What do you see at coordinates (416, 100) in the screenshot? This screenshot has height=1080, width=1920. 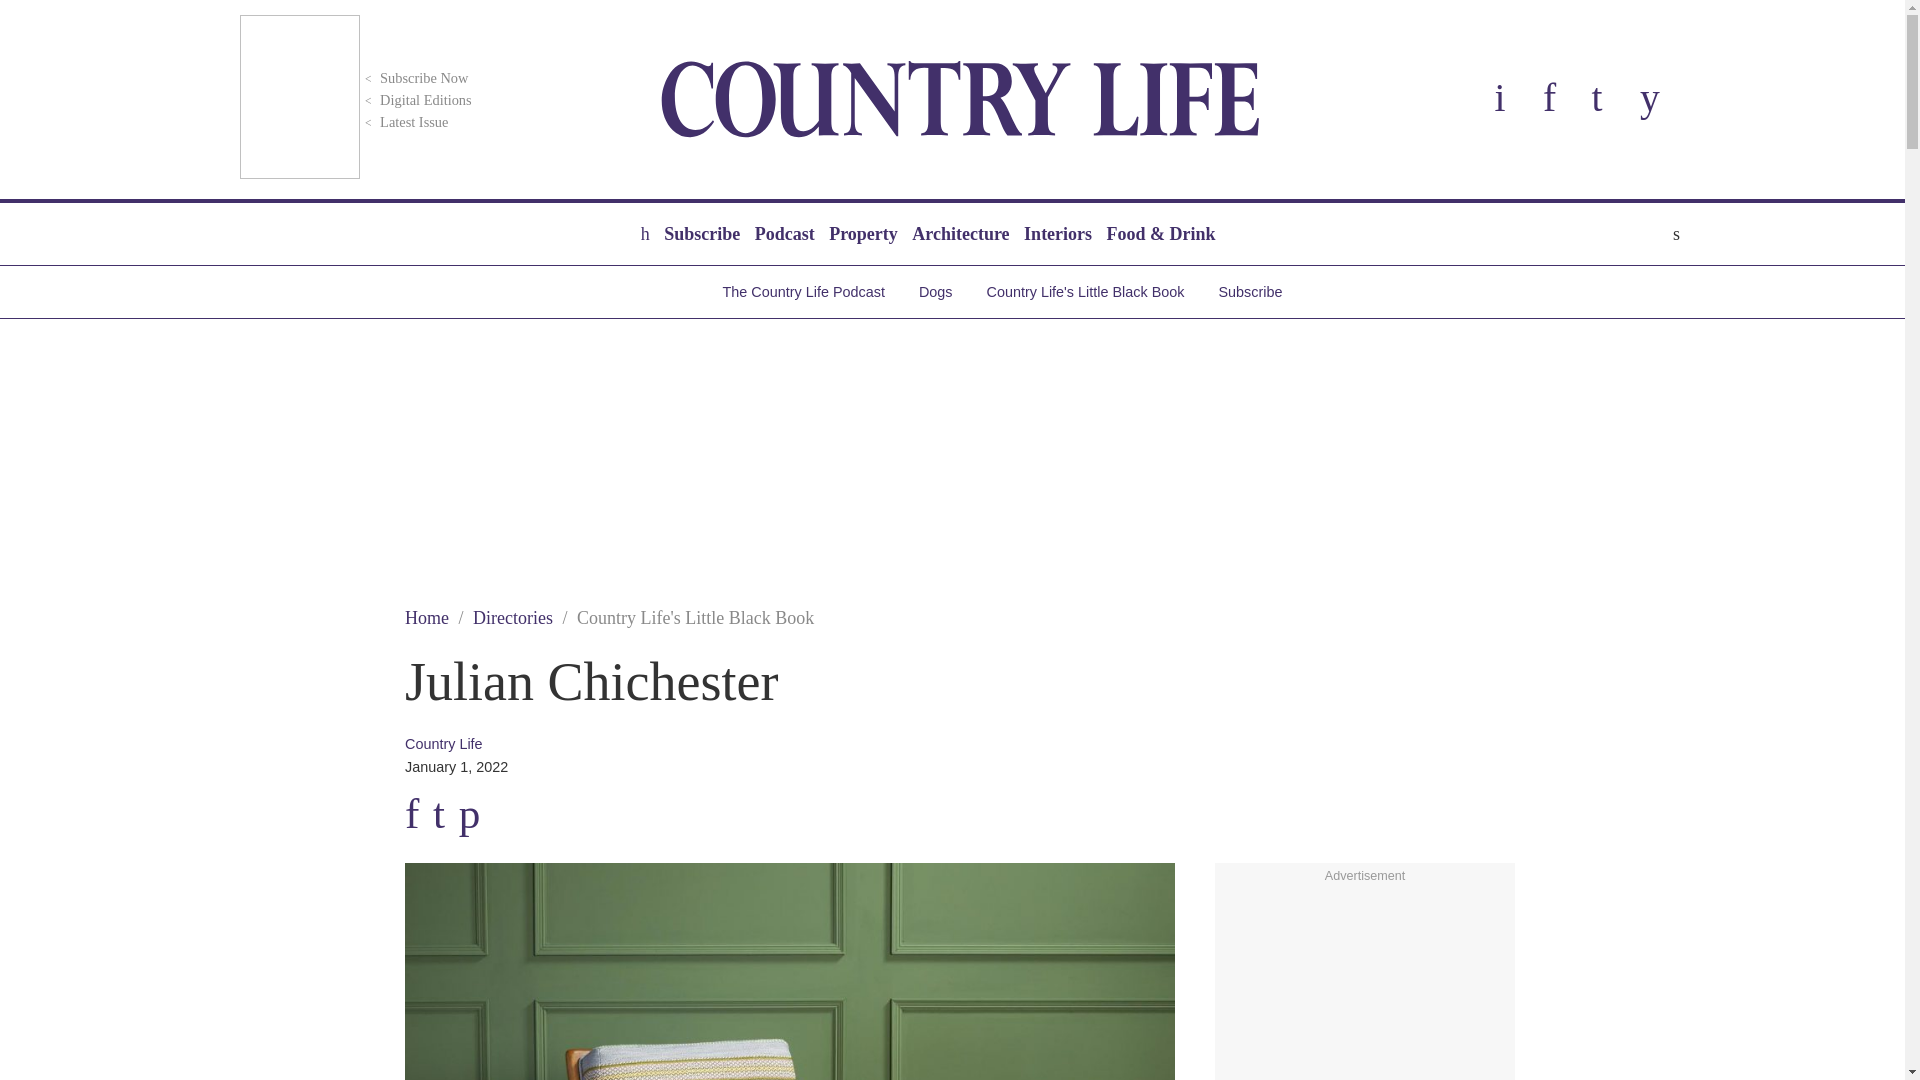 I see `Digital Editions` at bounding box center [416, 100].